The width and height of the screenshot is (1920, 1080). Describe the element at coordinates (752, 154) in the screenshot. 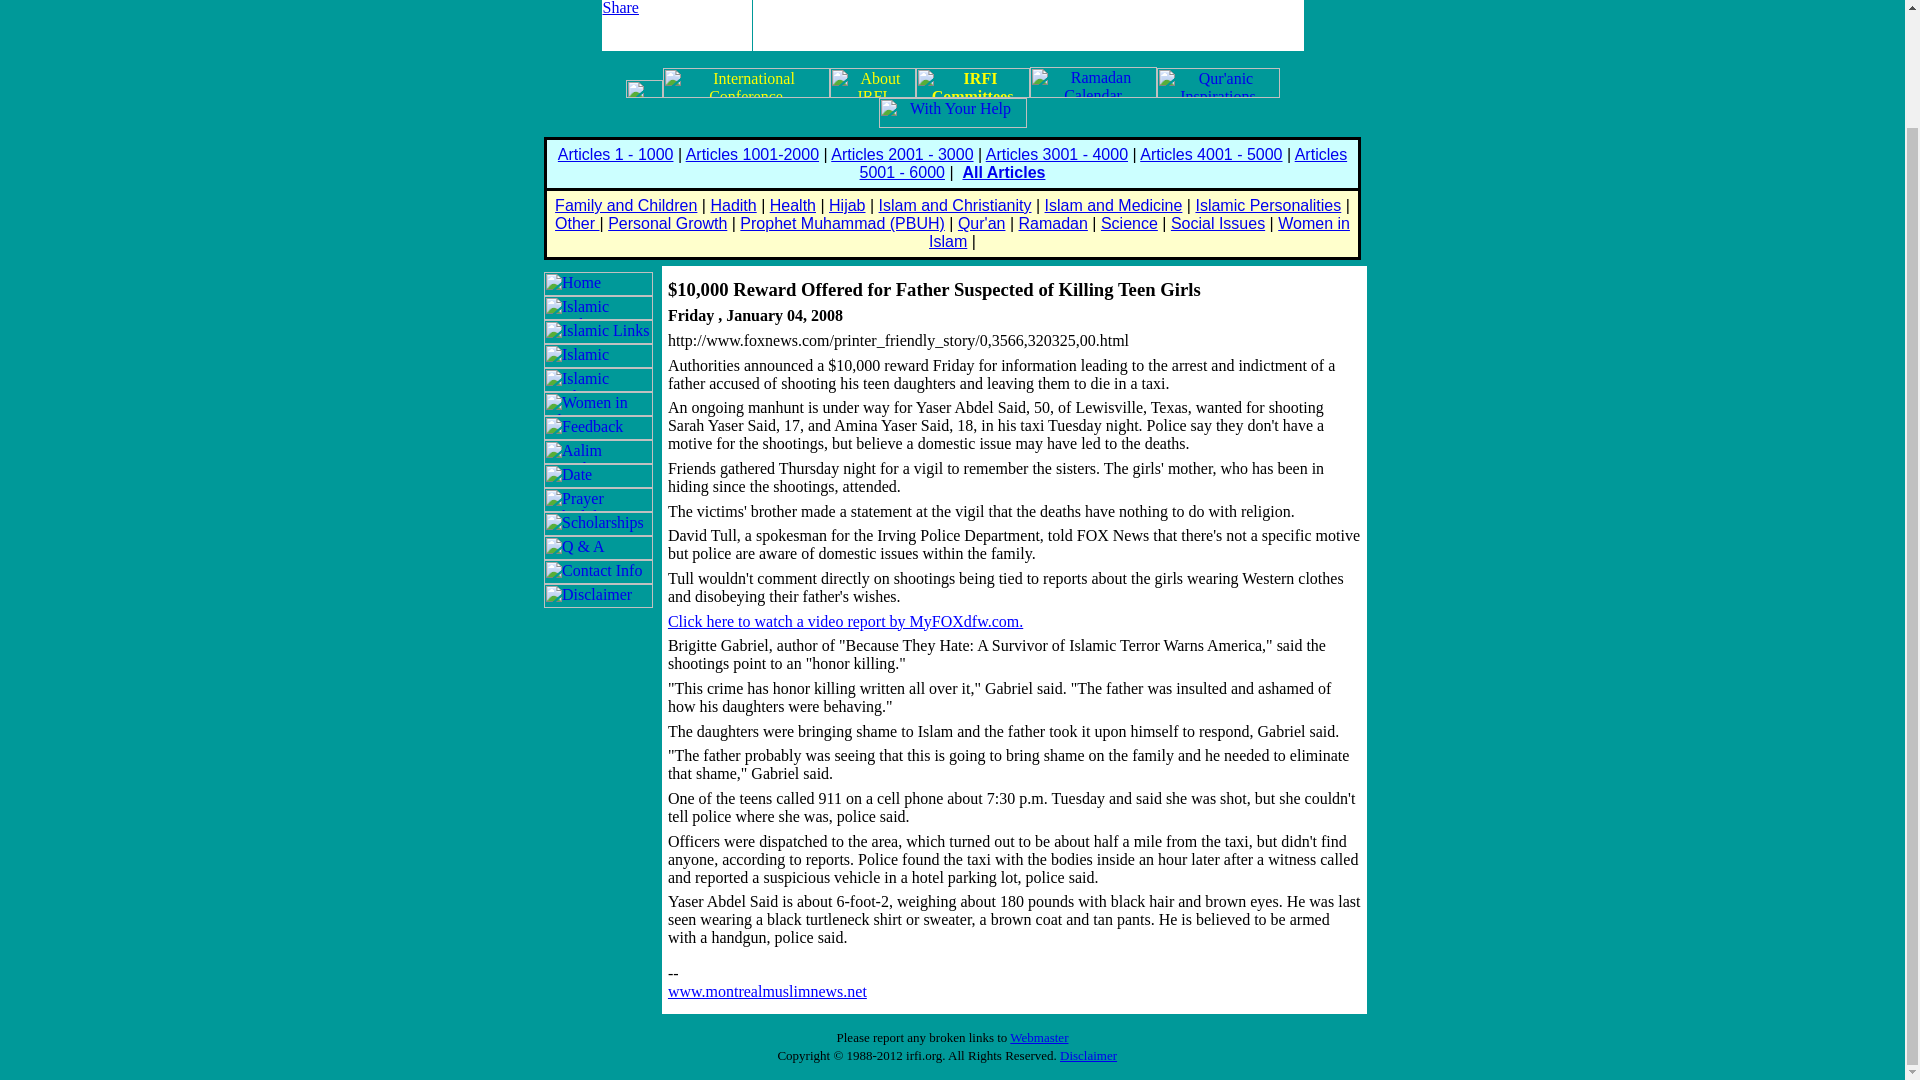

I see `Articles 1001-2000` at that location.